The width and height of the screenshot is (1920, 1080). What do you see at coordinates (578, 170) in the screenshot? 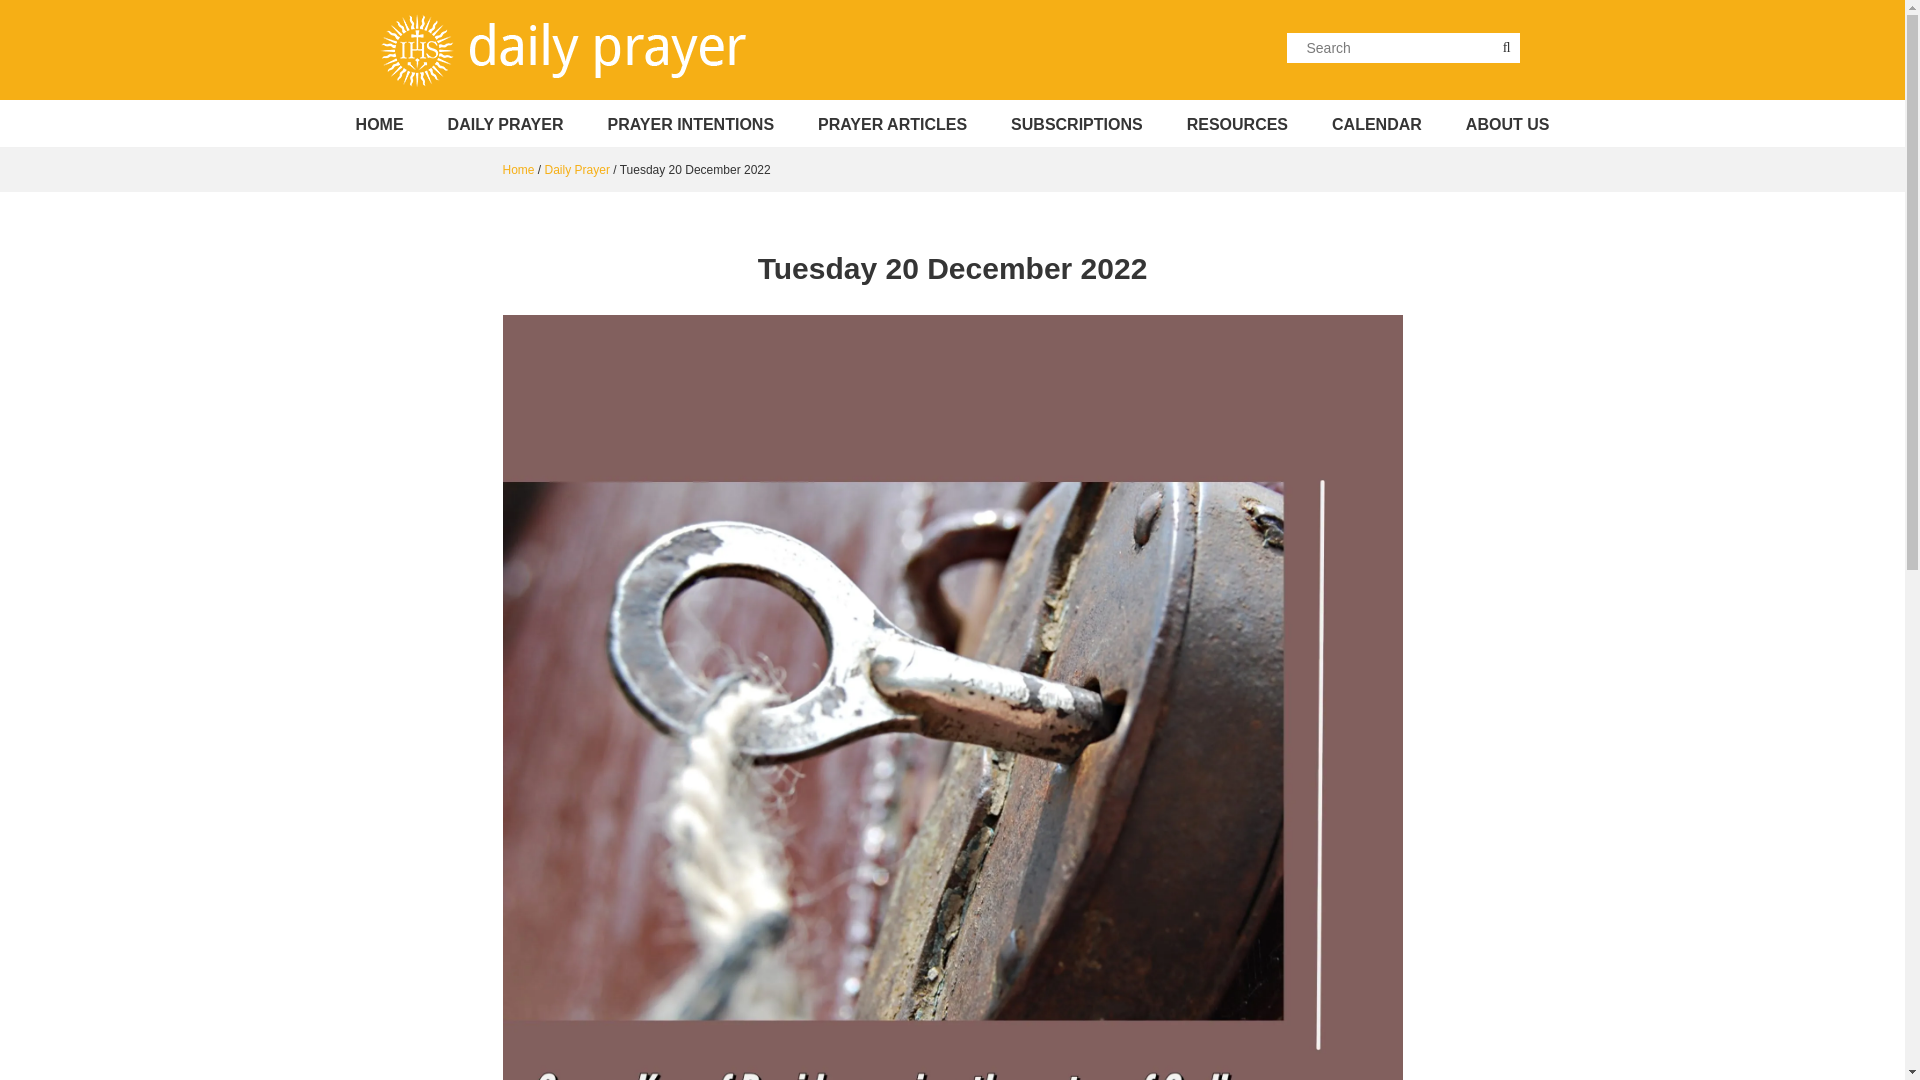
I see `Daily Prayer` at bounding box center [578, 170].